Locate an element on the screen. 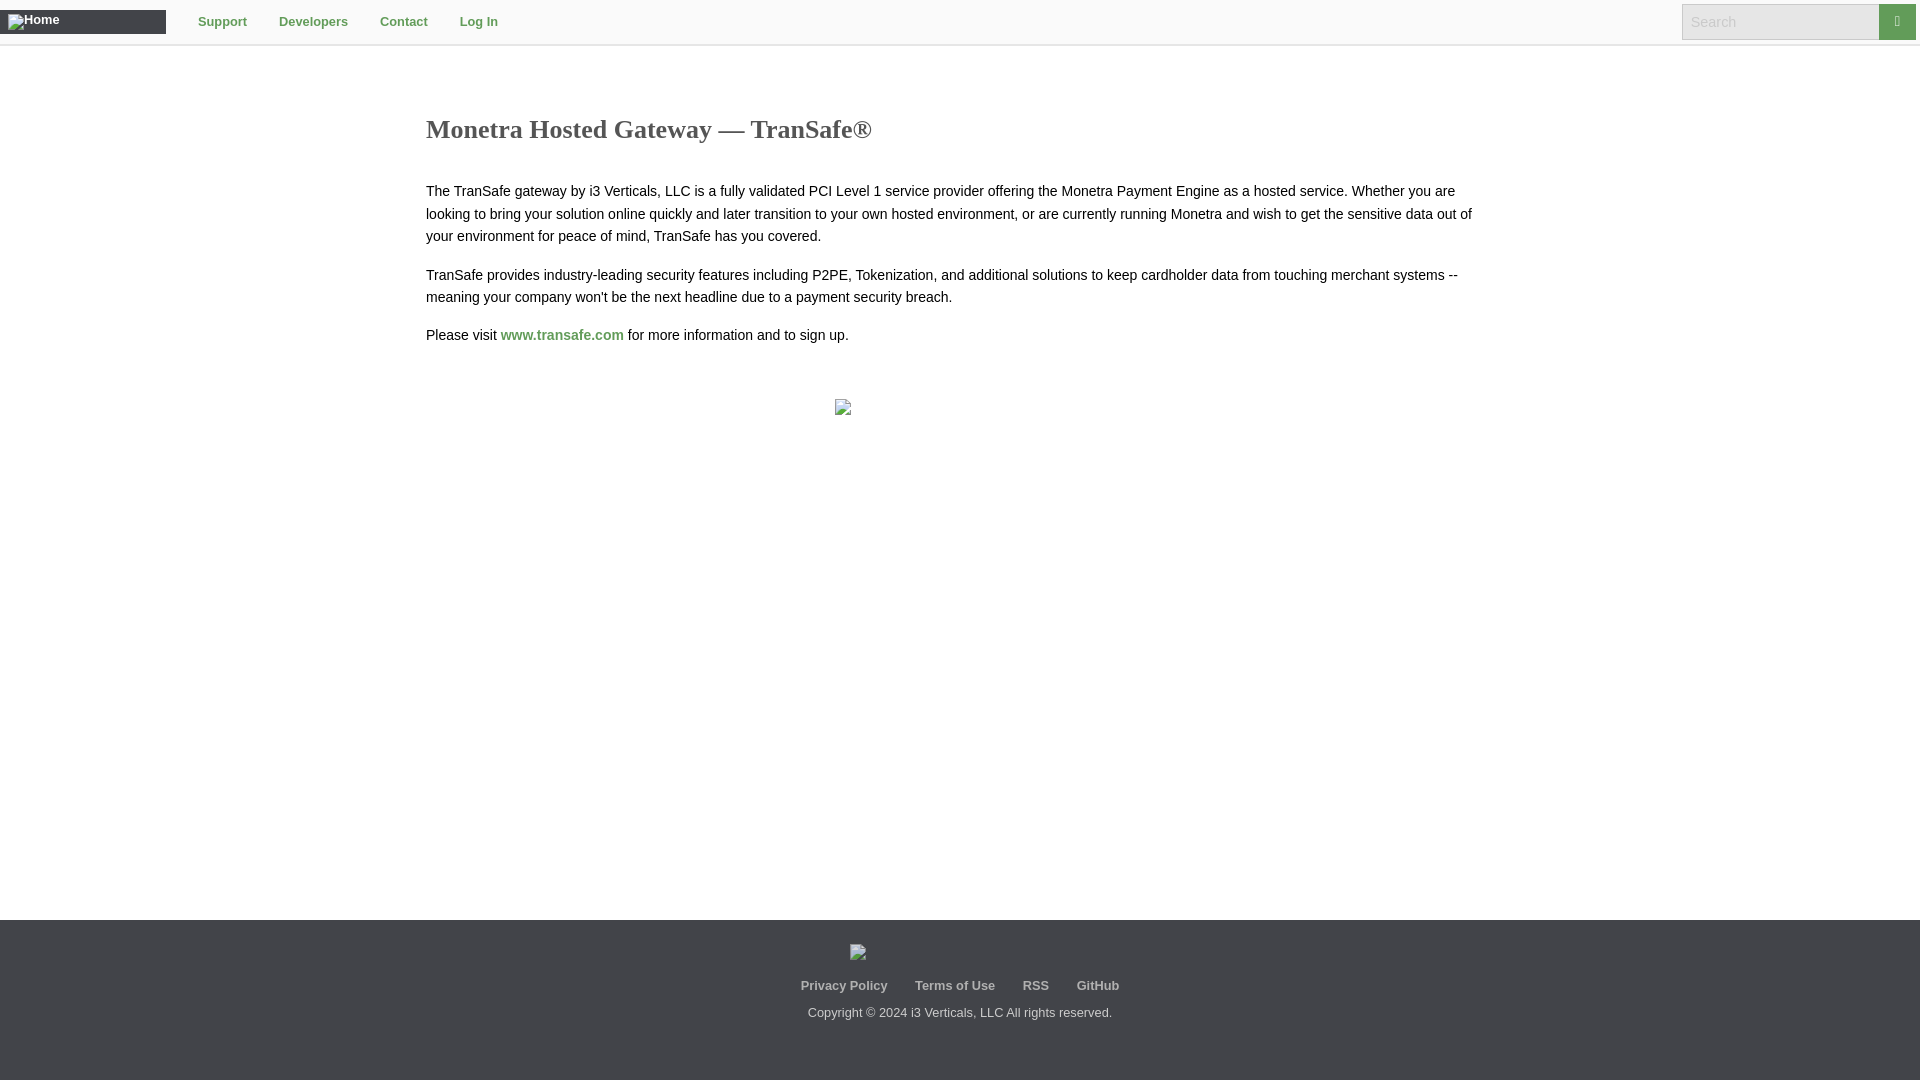 The image size is (1920, 1080). Developers is located at coordinates (314, 21).